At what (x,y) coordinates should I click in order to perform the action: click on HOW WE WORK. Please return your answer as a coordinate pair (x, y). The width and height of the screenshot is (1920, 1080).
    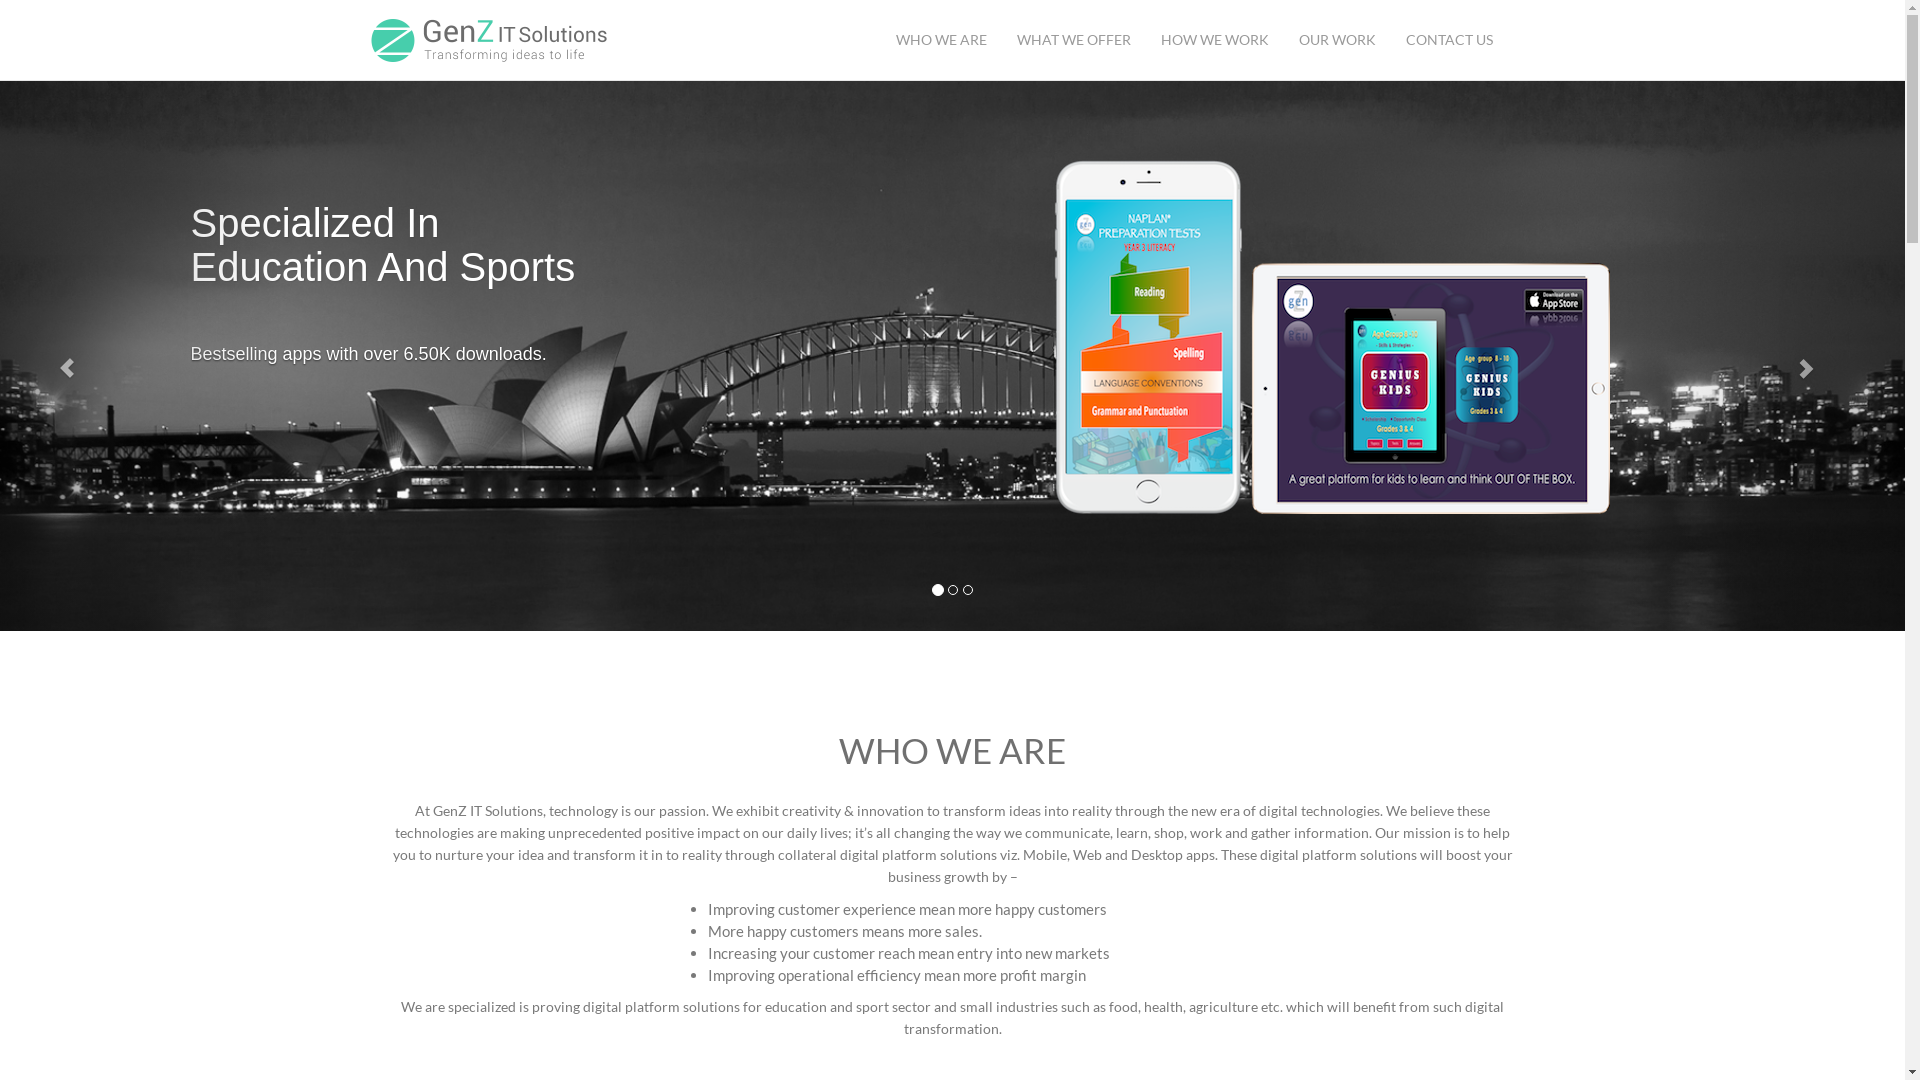
    Looking at the image, I should click on (1215, 40).